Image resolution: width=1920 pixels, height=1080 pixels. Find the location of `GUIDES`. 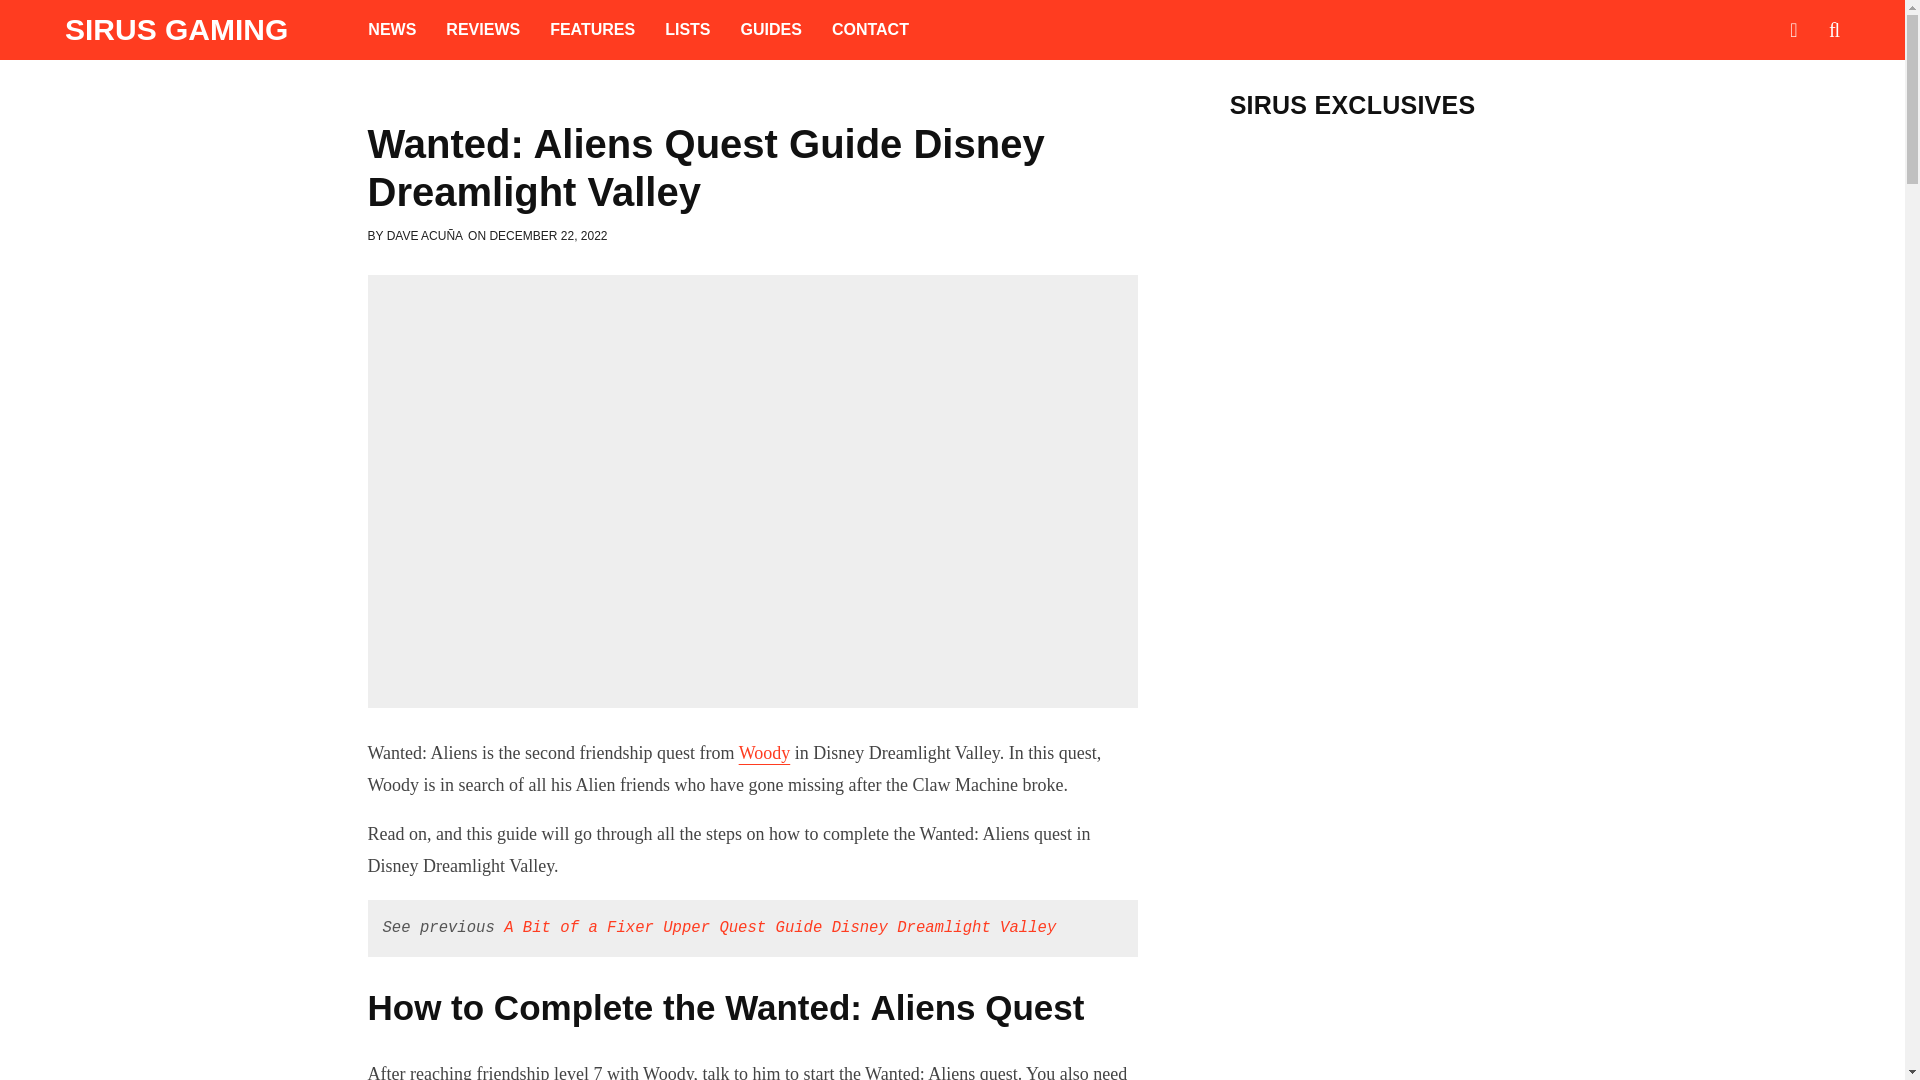

GUIDES is located at coordinates (771, 30).